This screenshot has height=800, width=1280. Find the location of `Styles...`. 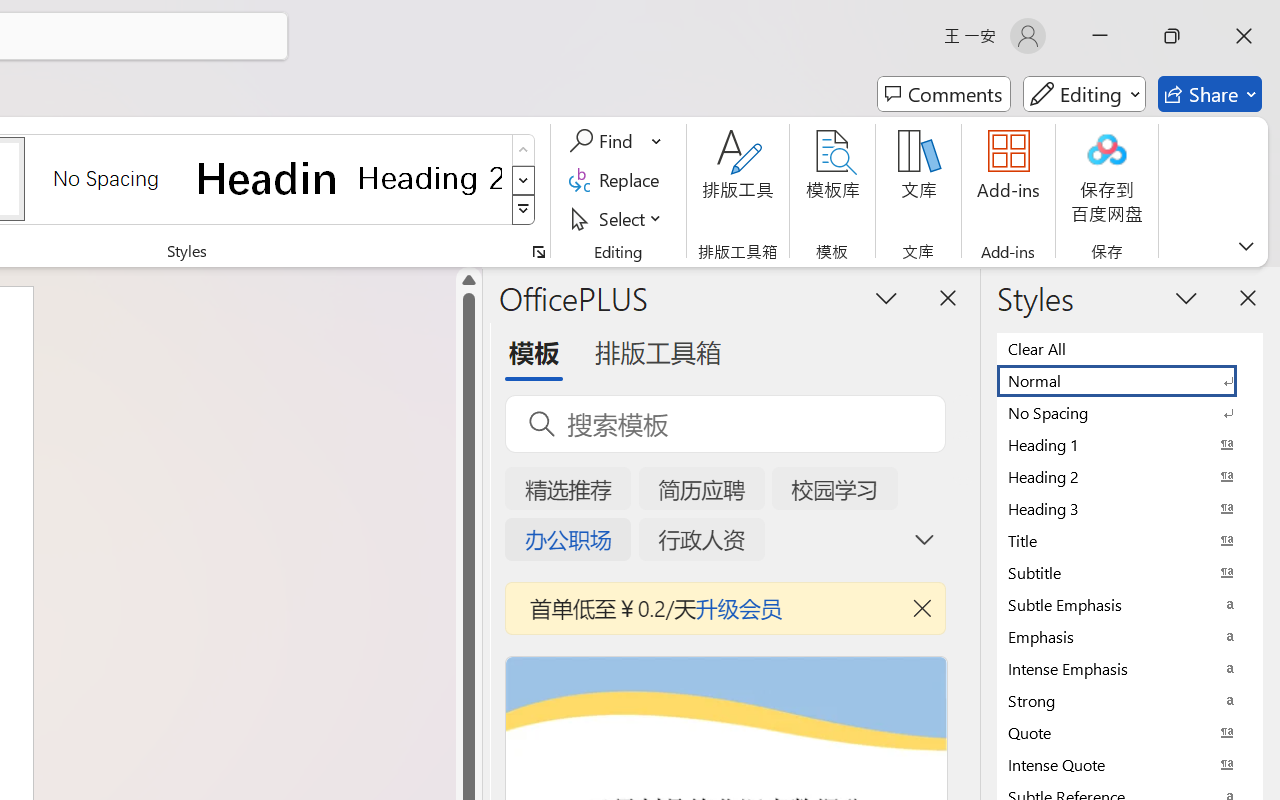

Styles... is located at coordinates (538, 252).